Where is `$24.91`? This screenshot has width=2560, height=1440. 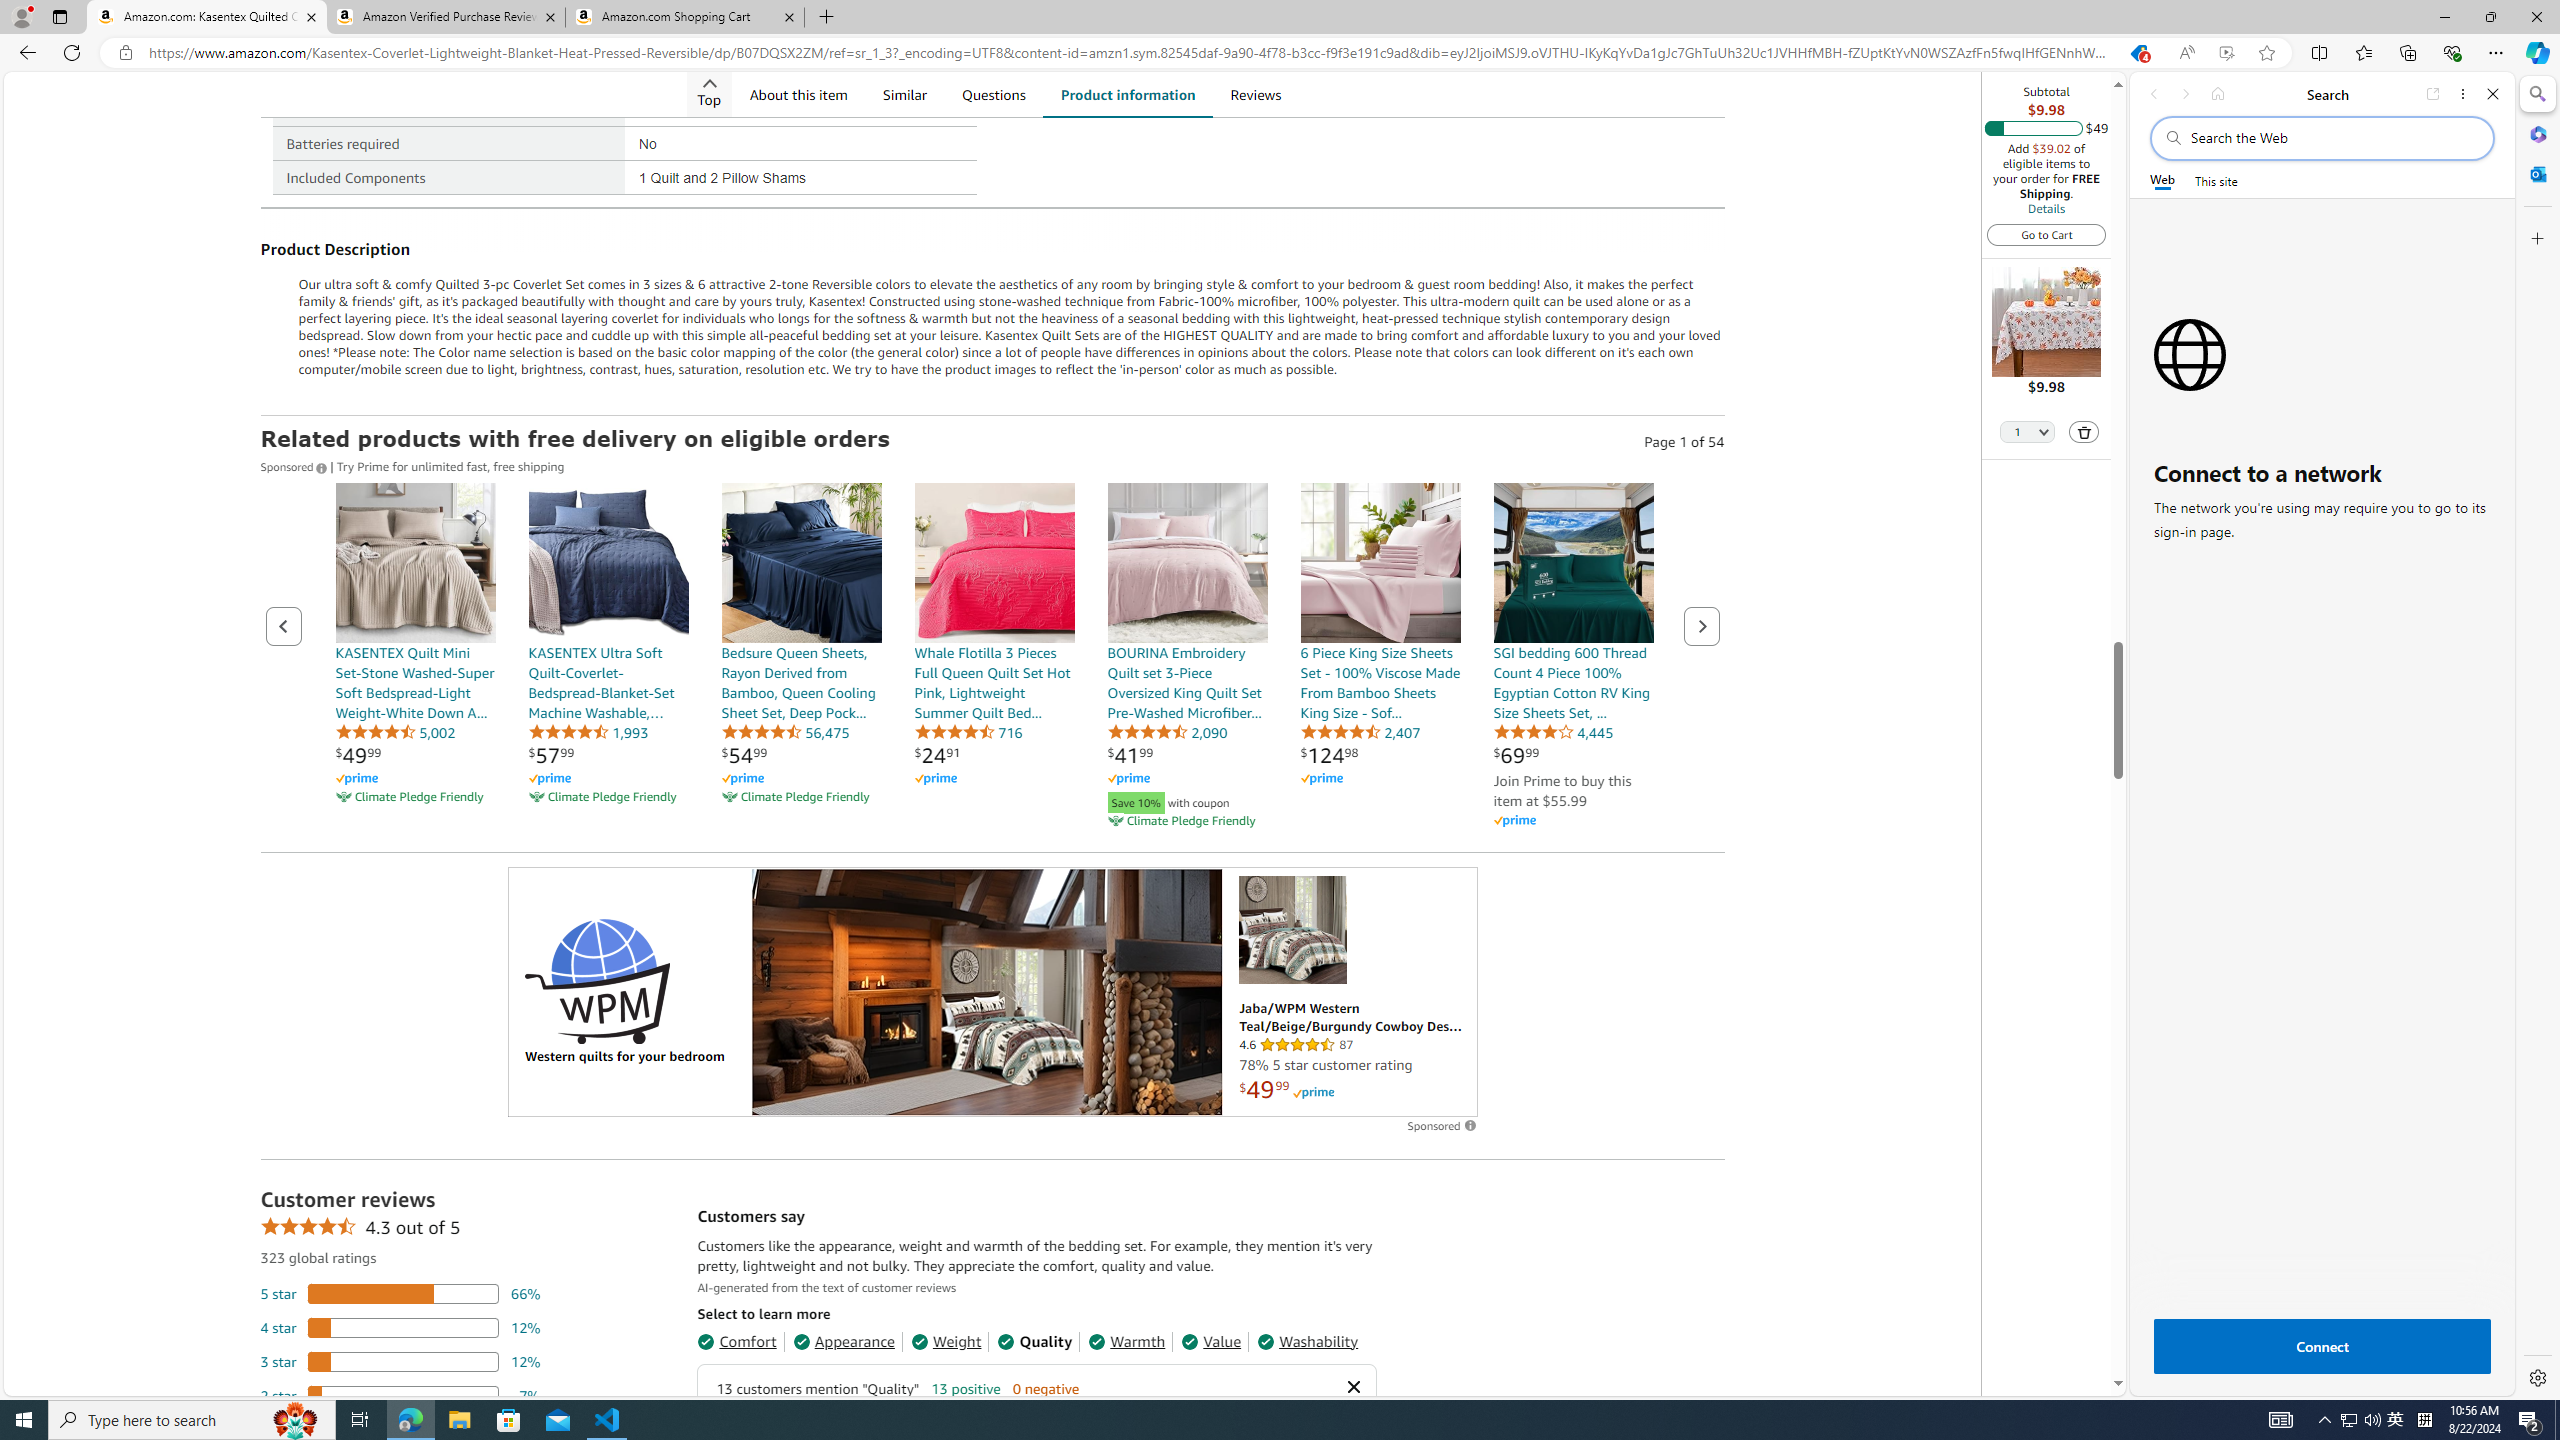
$24.91 is located at coordinates (936, 754).